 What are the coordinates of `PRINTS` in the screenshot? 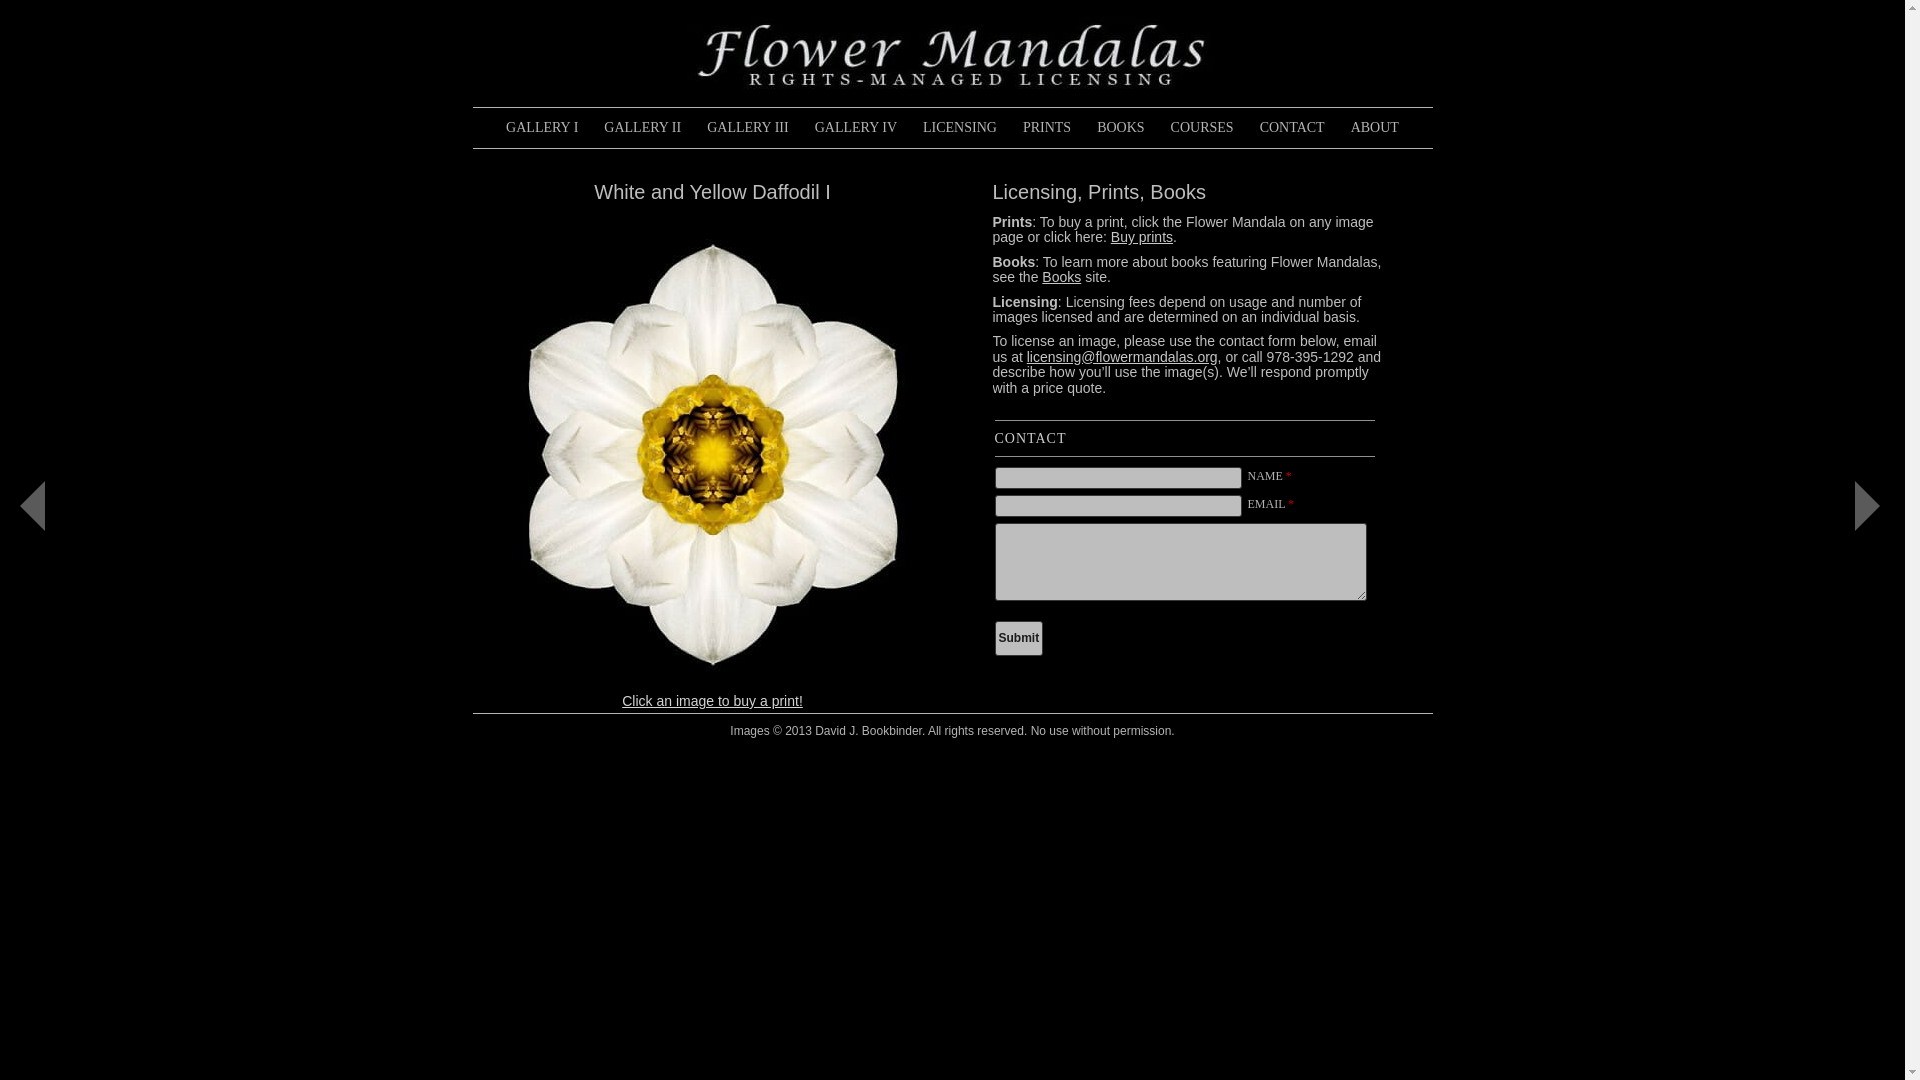 It's located at (1046, 128).